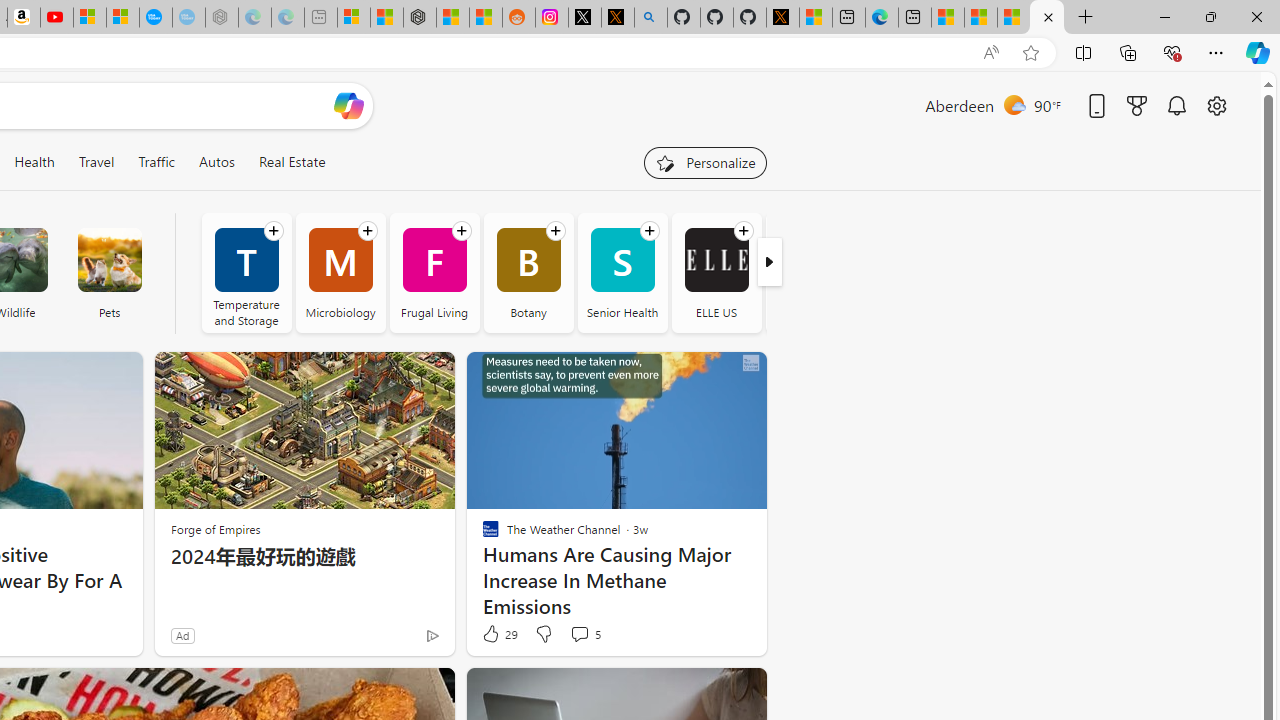  What do you see at coordinates (420, 18) in the screenshot?
I see `Nordace - Duffels` at bounding box center [420, 18].